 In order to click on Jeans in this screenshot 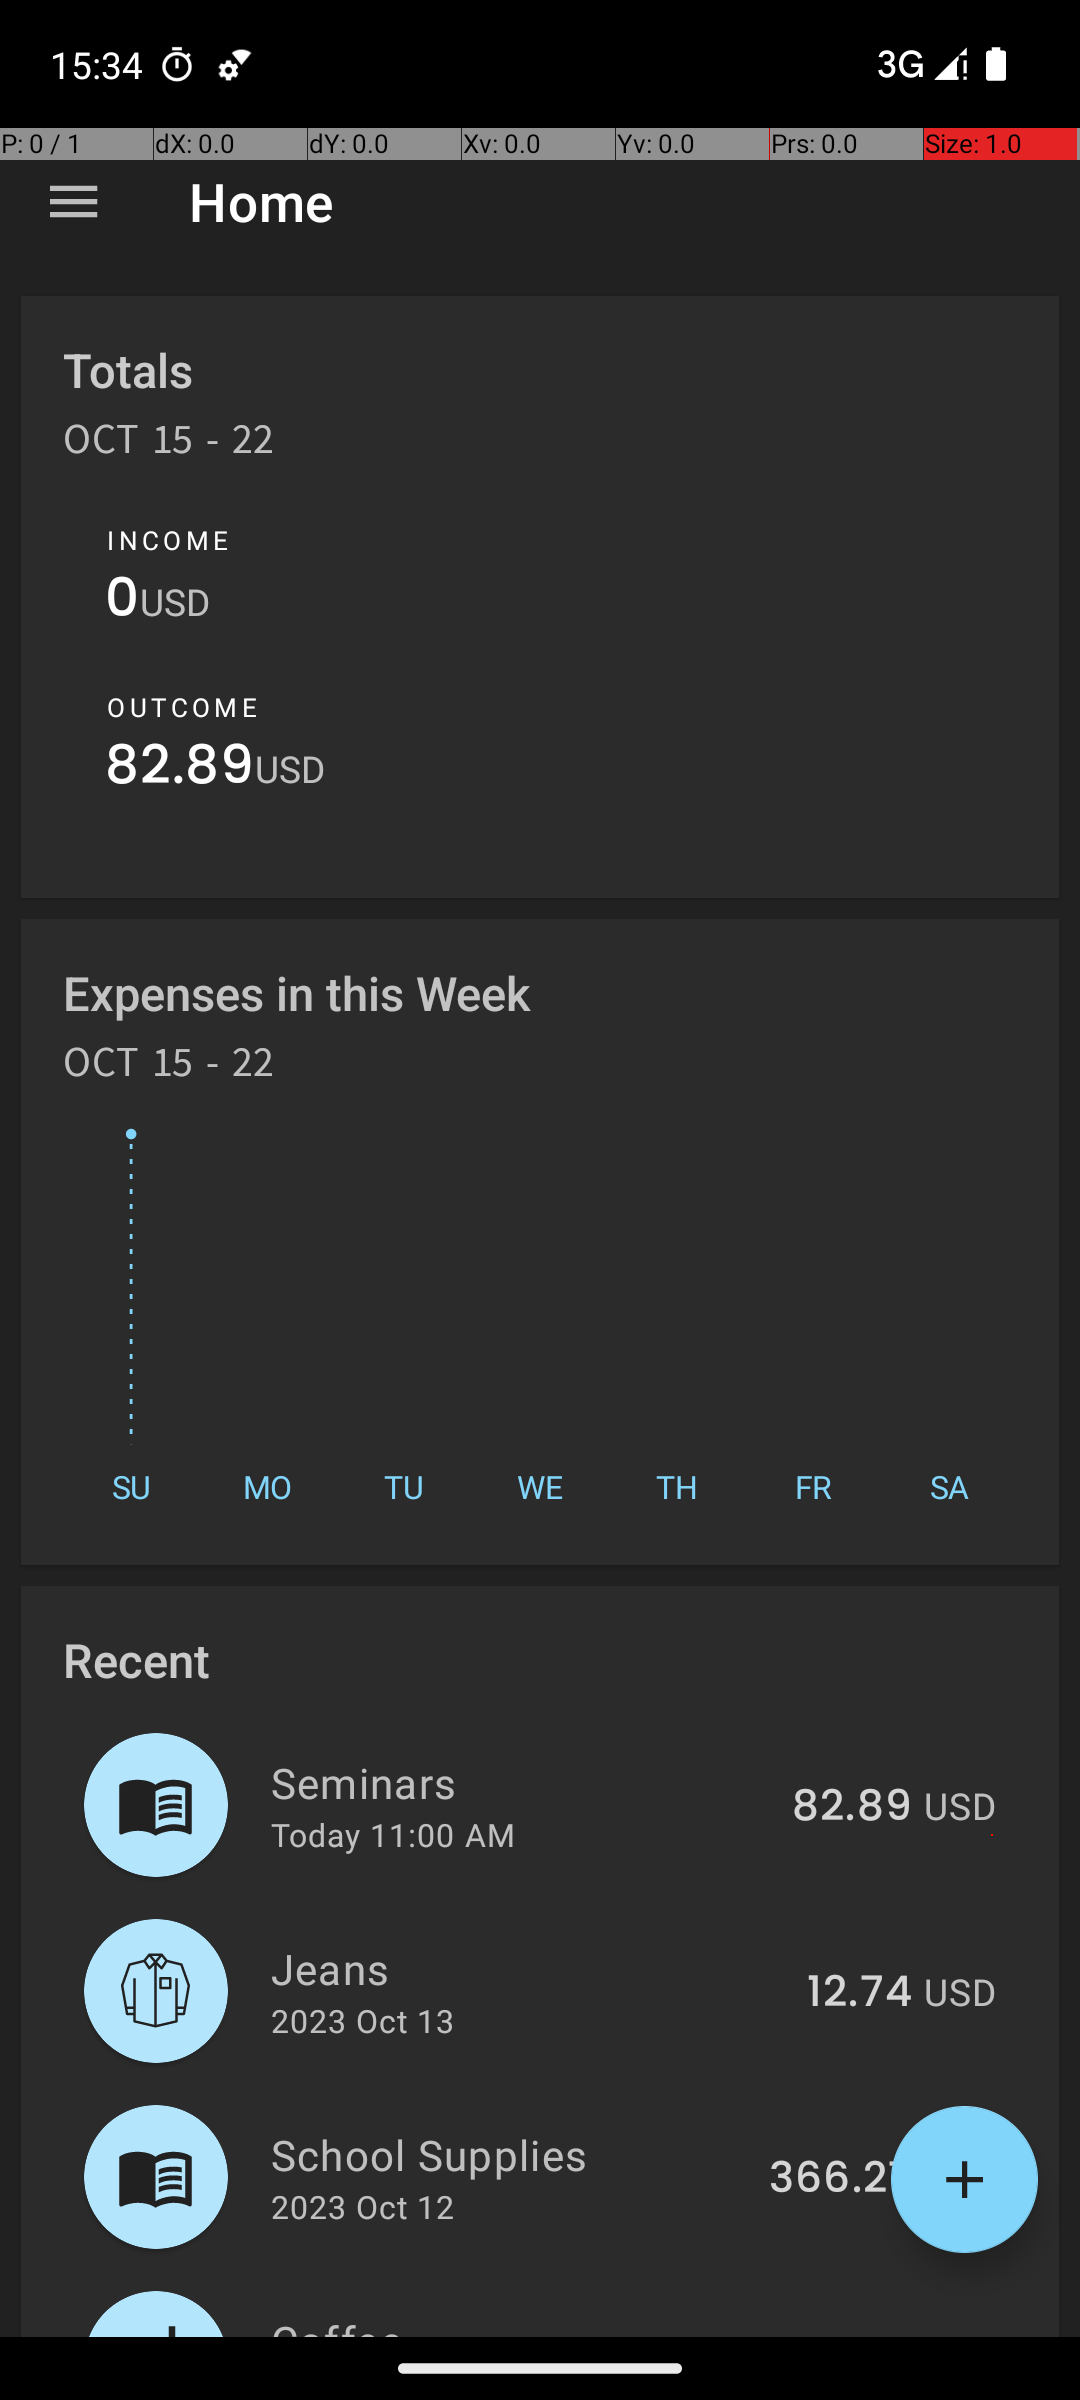, I will do `click(528, 1968)`.